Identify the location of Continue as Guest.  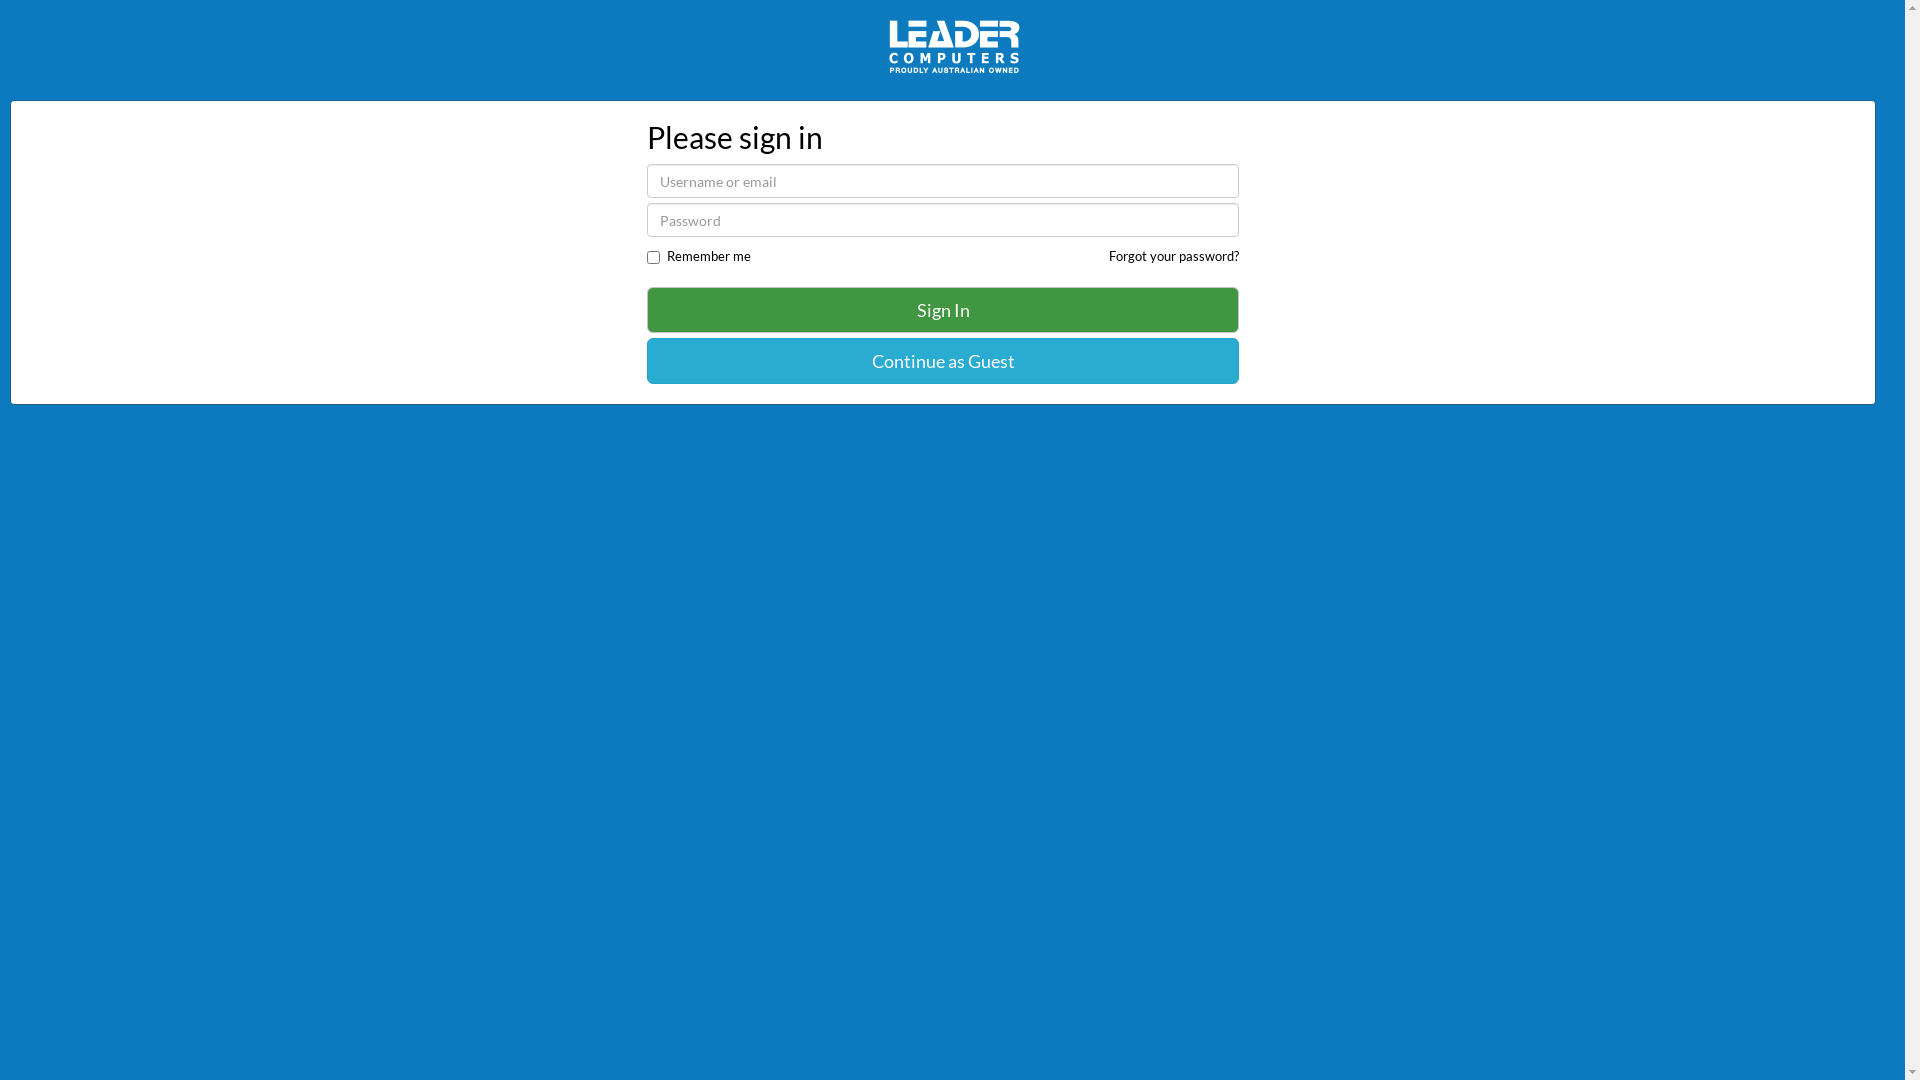
(942, 361).